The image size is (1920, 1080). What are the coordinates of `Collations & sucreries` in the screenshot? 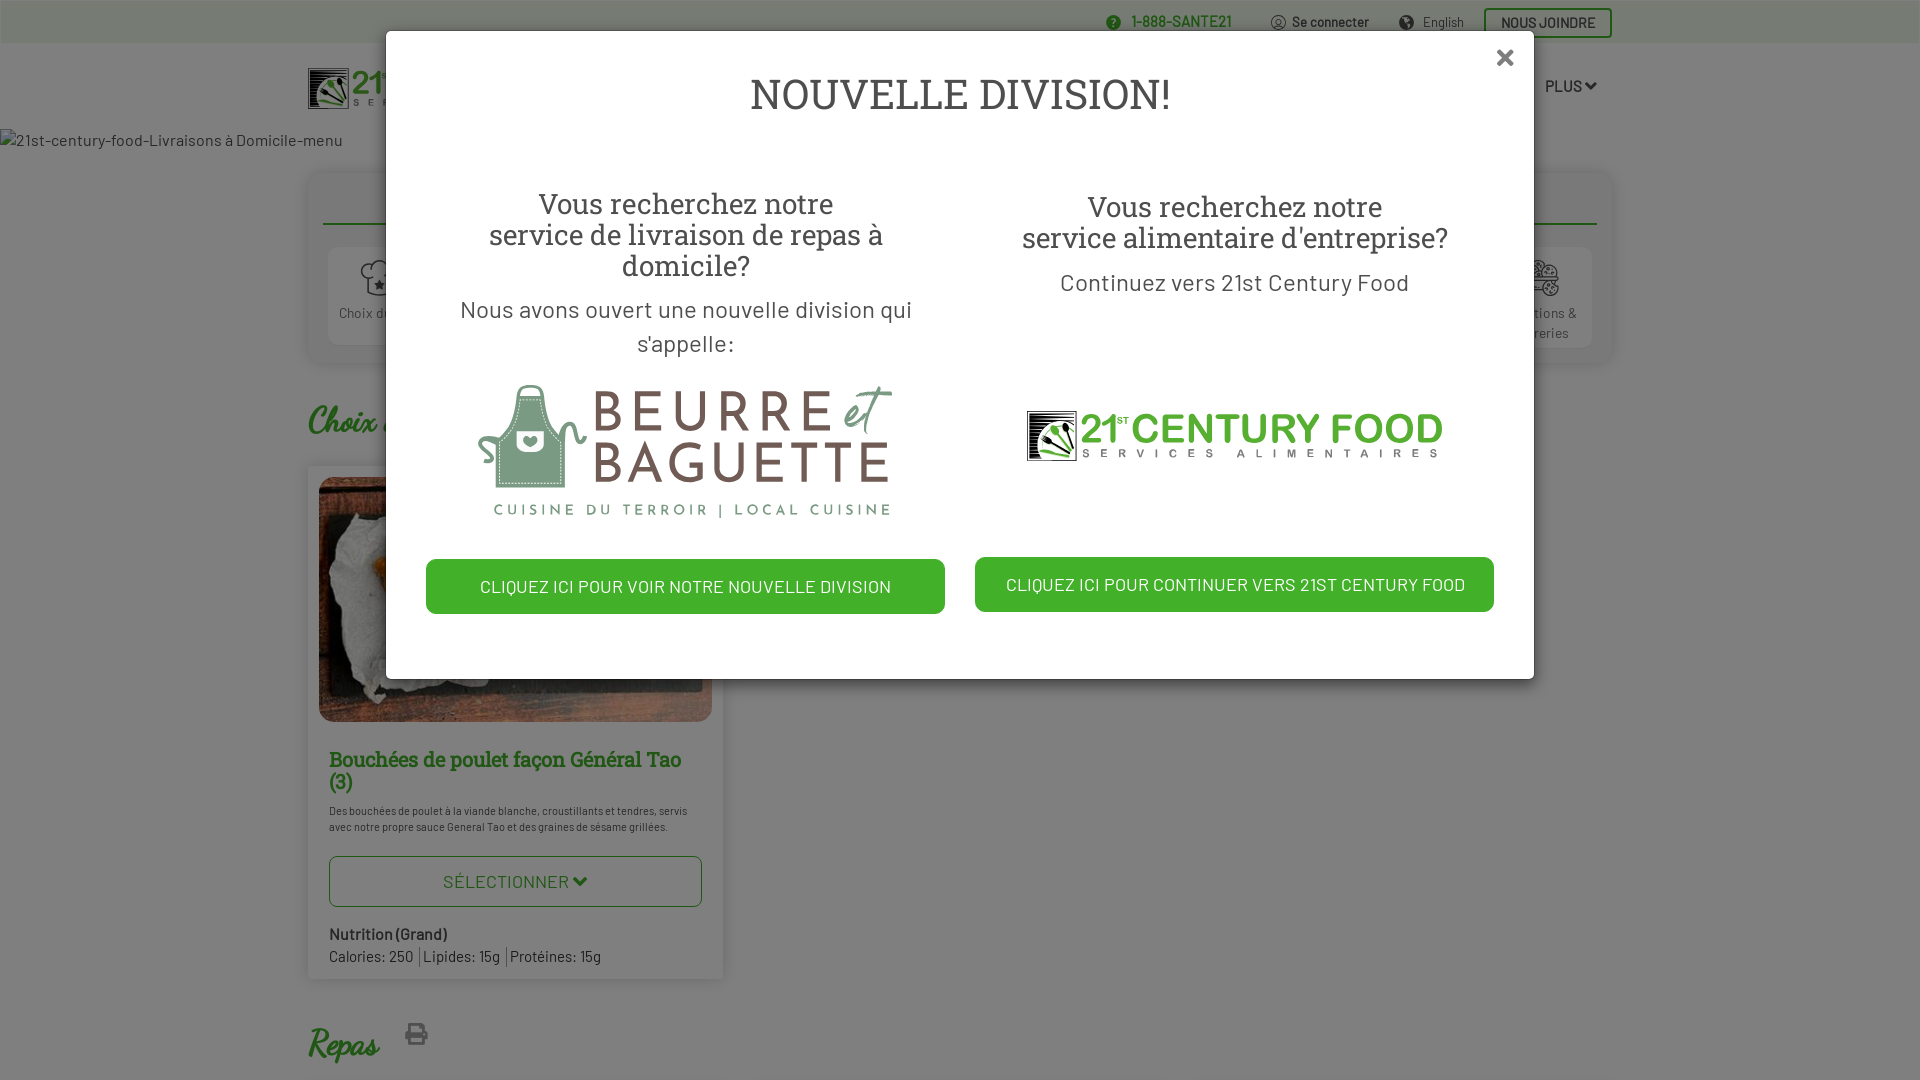 It's located at (1540, 298).